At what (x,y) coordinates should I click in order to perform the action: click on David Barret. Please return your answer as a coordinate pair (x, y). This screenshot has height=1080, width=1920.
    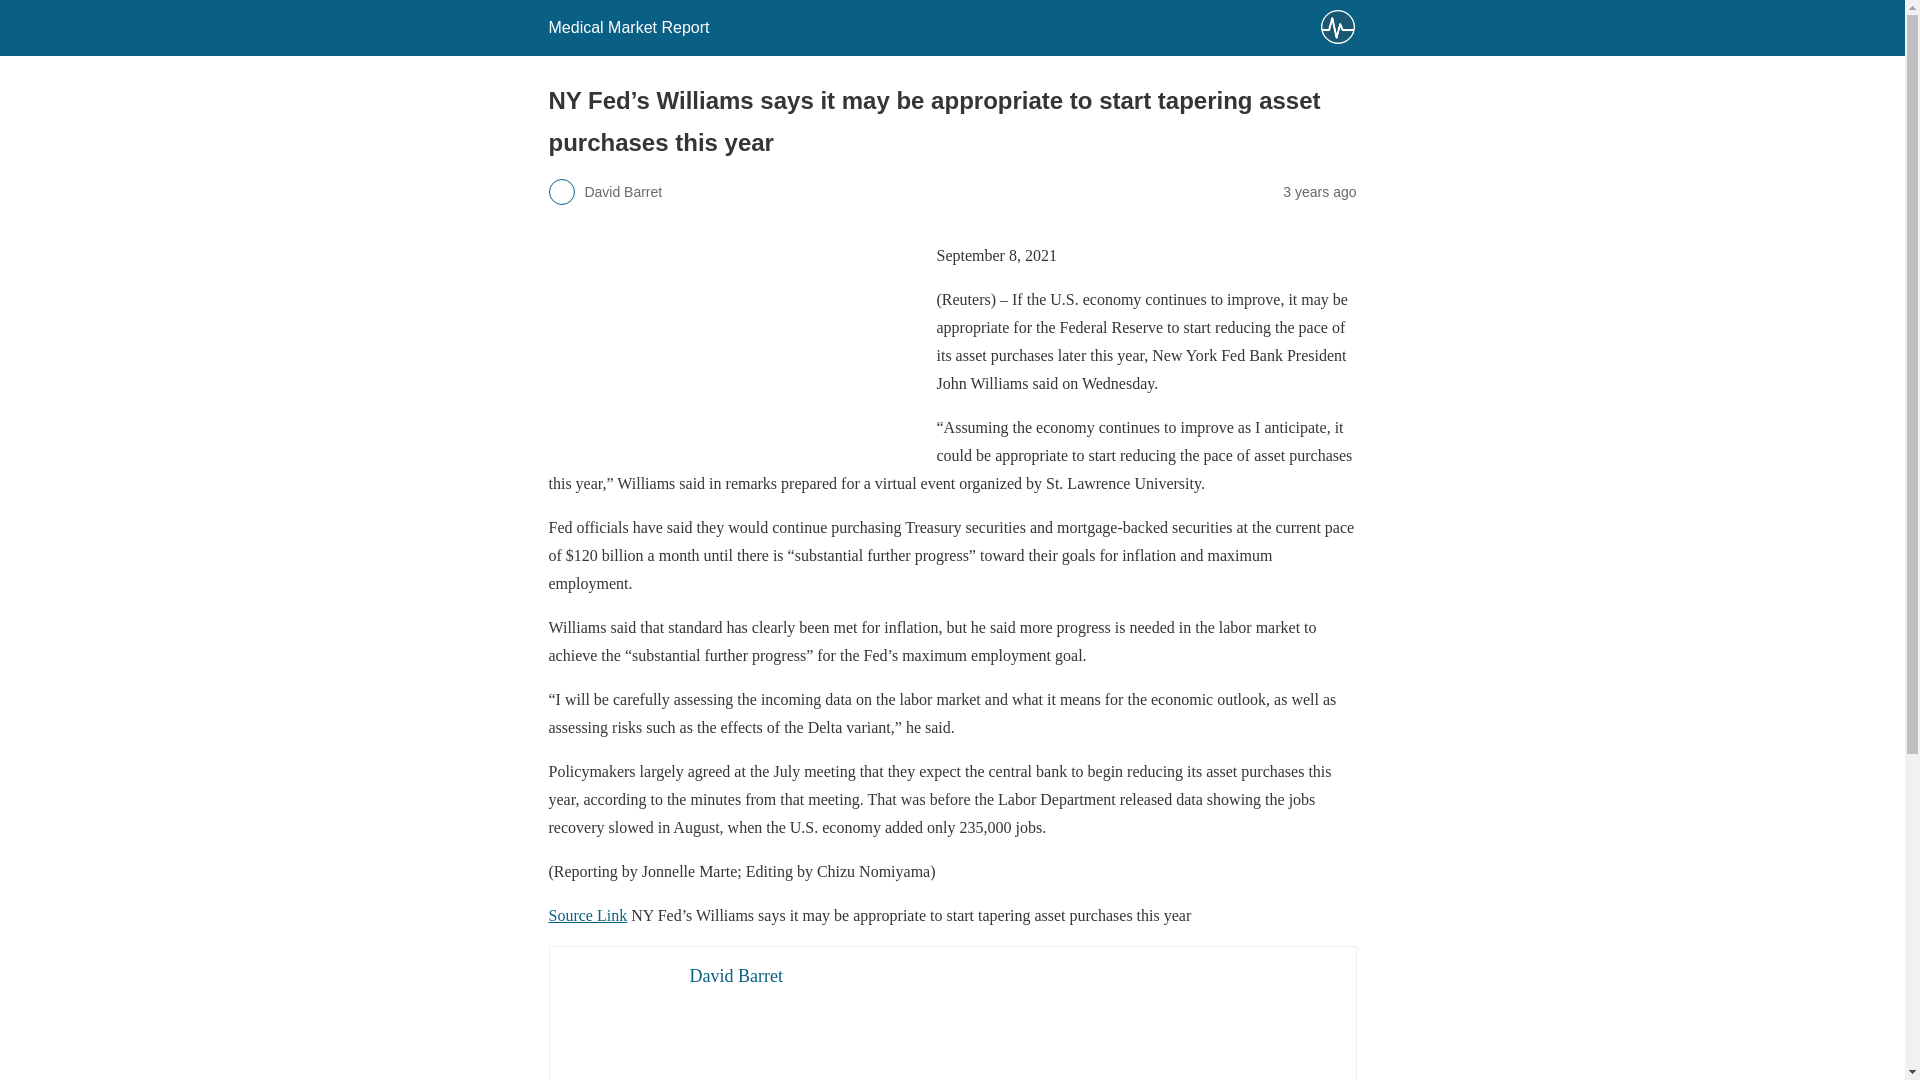
    Looking at the image, I should click on (736, 976).